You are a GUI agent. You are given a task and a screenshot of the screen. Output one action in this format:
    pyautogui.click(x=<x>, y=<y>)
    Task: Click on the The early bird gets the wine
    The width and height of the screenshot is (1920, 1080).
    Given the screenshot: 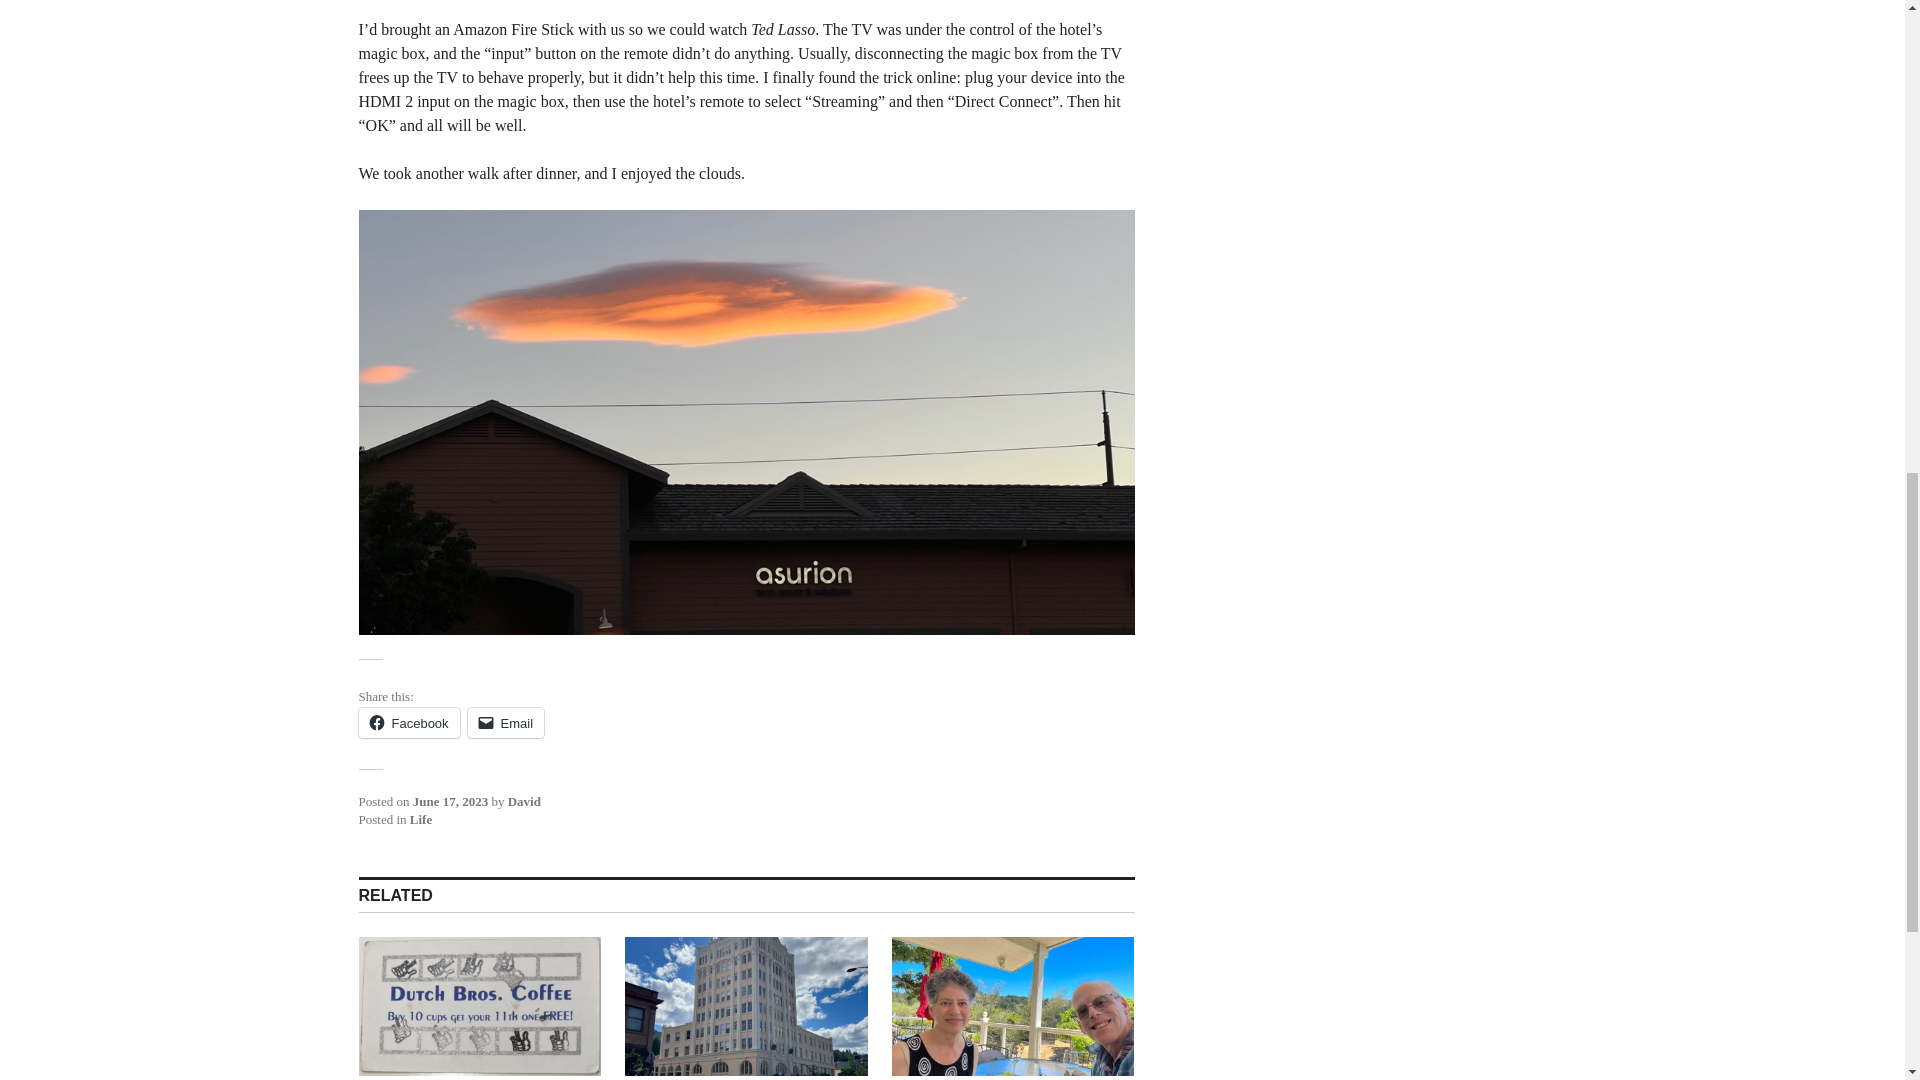 What is the action you would take?
    pyautogui.click(x=1013, y=1006)
    